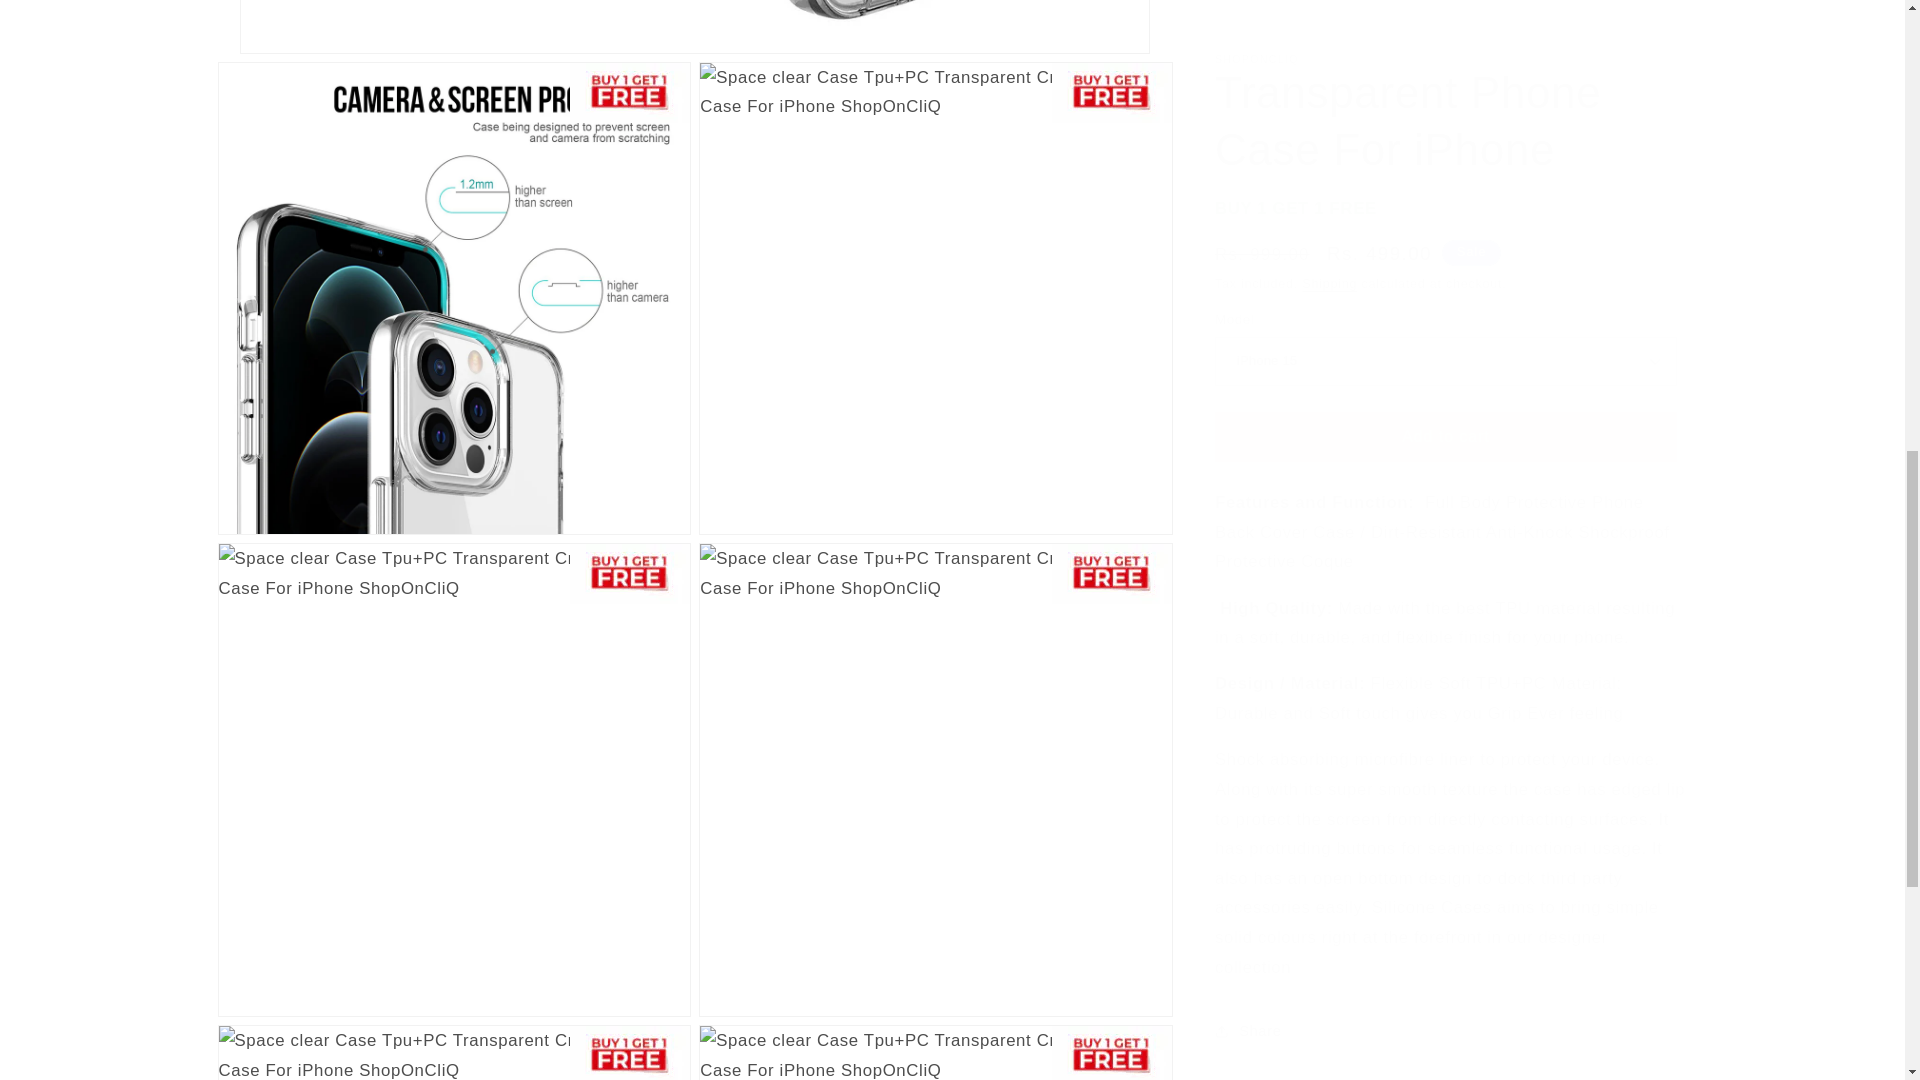  What do you see at coordinates (936, 278) in the screenshot?
I see `Open media 3 in modal` at bounding box center [936, 278].